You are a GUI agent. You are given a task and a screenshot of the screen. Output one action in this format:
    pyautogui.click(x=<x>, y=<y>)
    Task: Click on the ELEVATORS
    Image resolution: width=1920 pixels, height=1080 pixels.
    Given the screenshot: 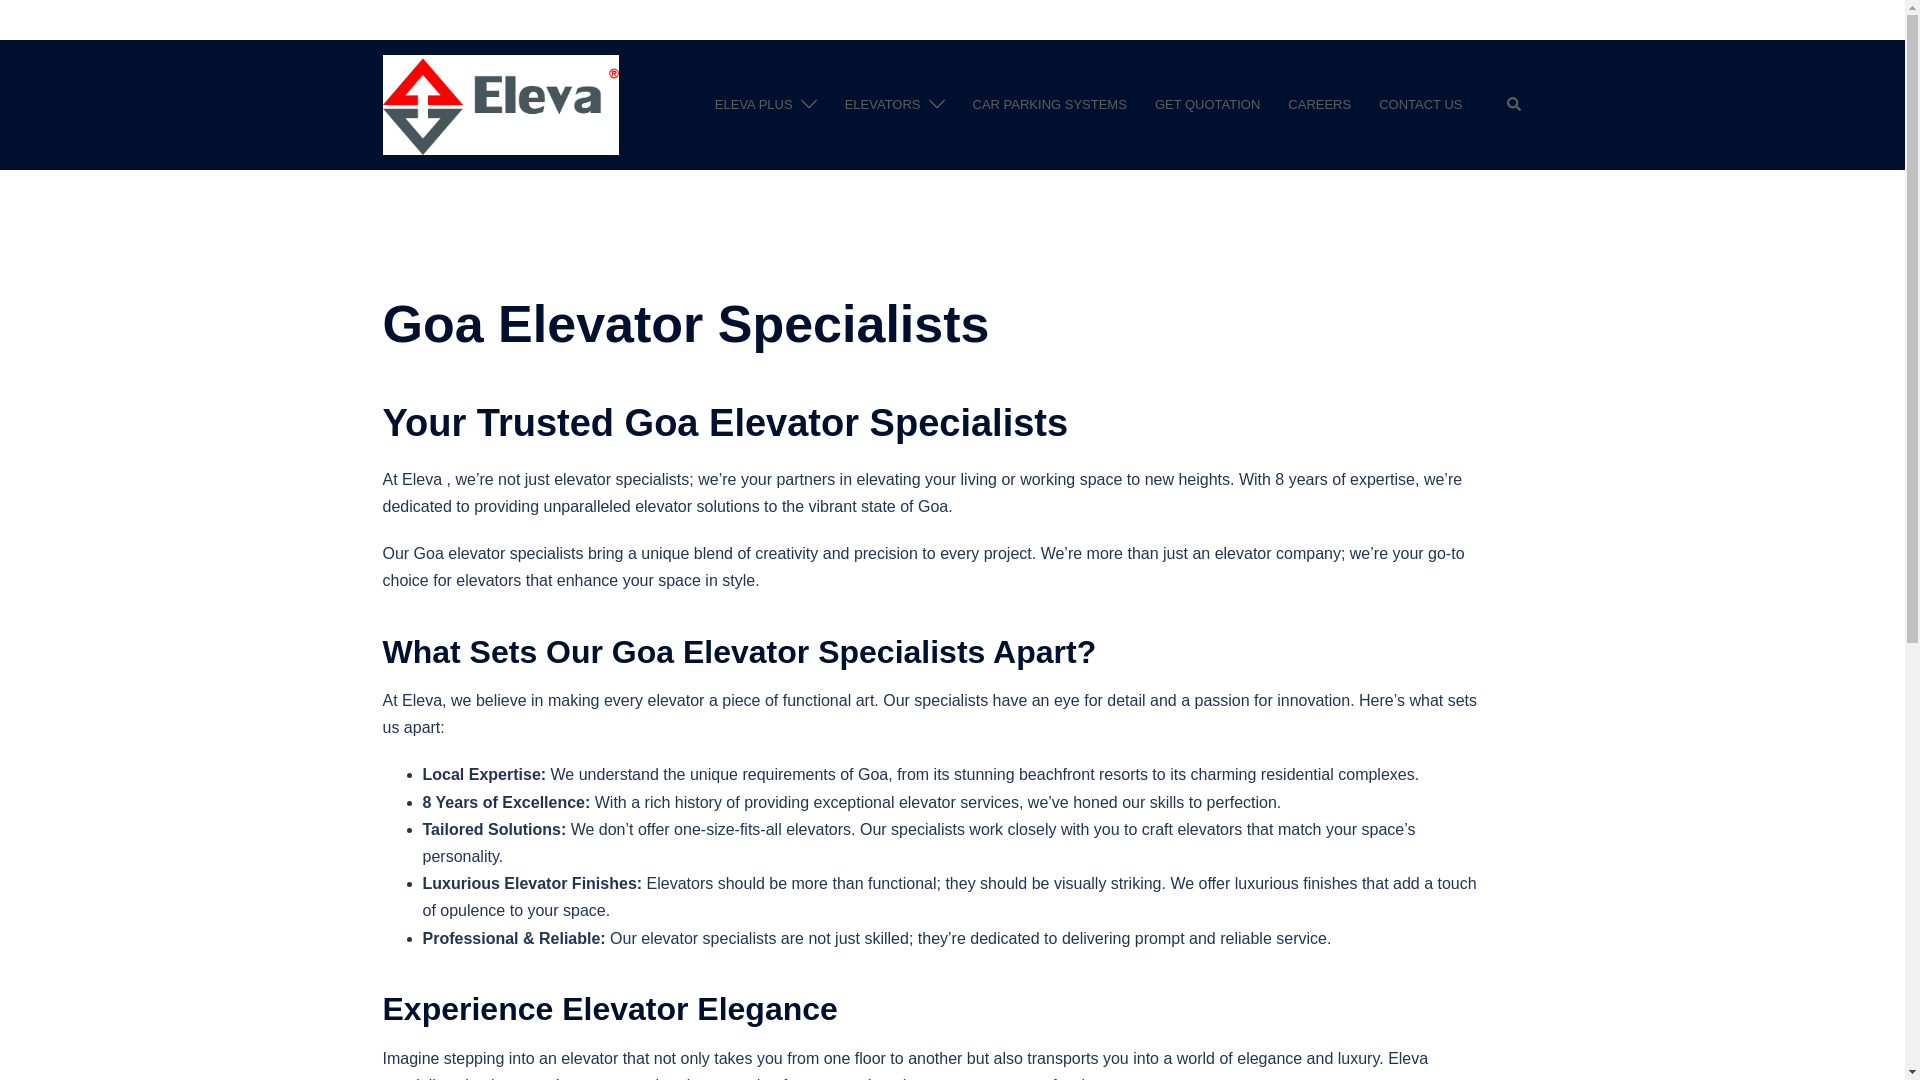 What is the action you would take?
    pyautogui.click(x=882, y=104)
    